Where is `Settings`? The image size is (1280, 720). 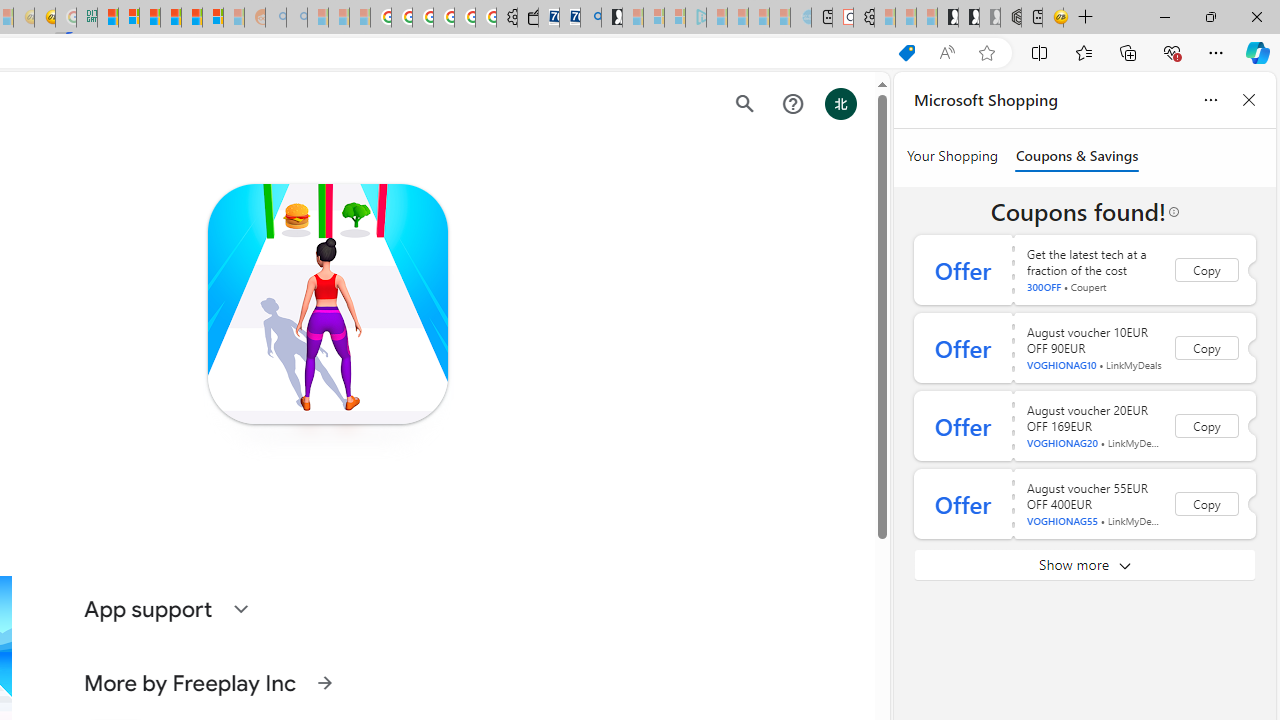
Settings is located at coordinates (864, 18).